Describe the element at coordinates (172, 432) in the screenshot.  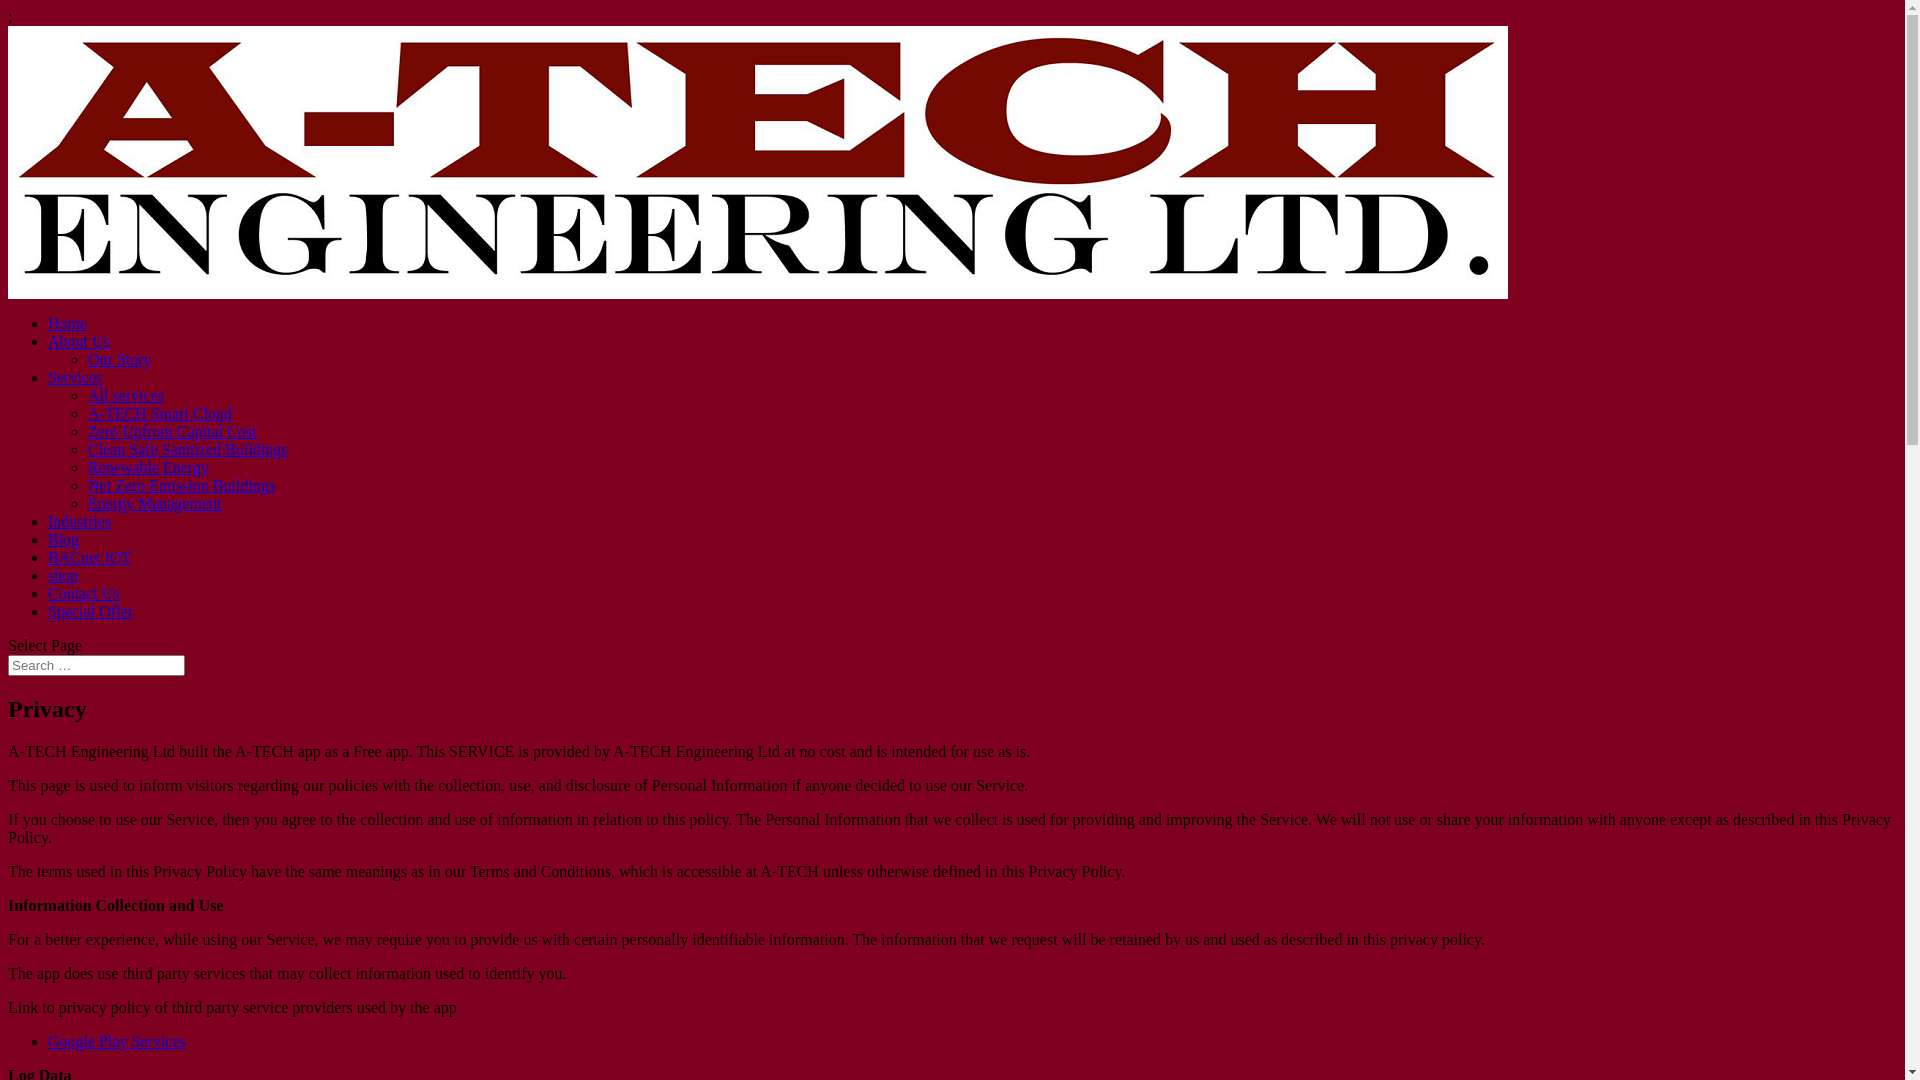
I see `Zero Upfront Capital Cost` at that location.